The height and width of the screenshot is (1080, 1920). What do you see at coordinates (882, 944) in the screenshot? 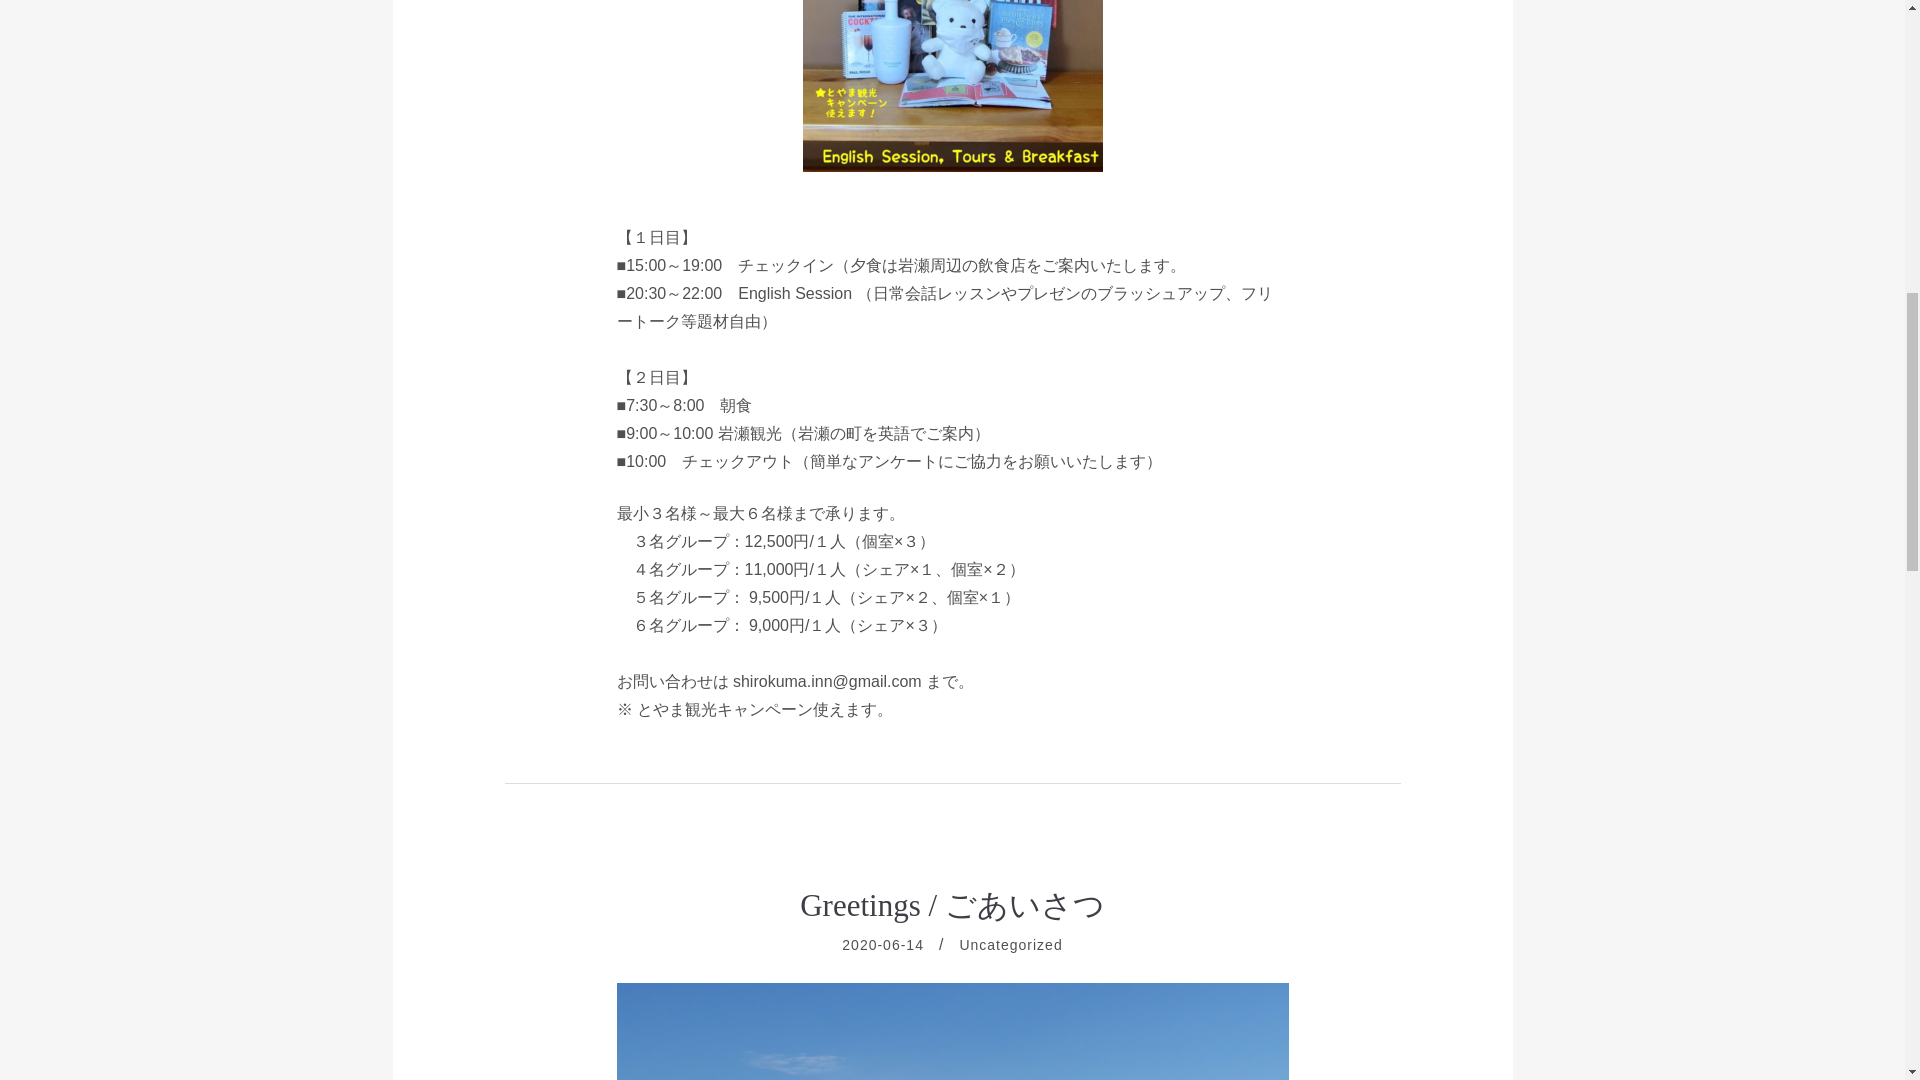
I see `2020-06-14` at bounding box center [882, 944].